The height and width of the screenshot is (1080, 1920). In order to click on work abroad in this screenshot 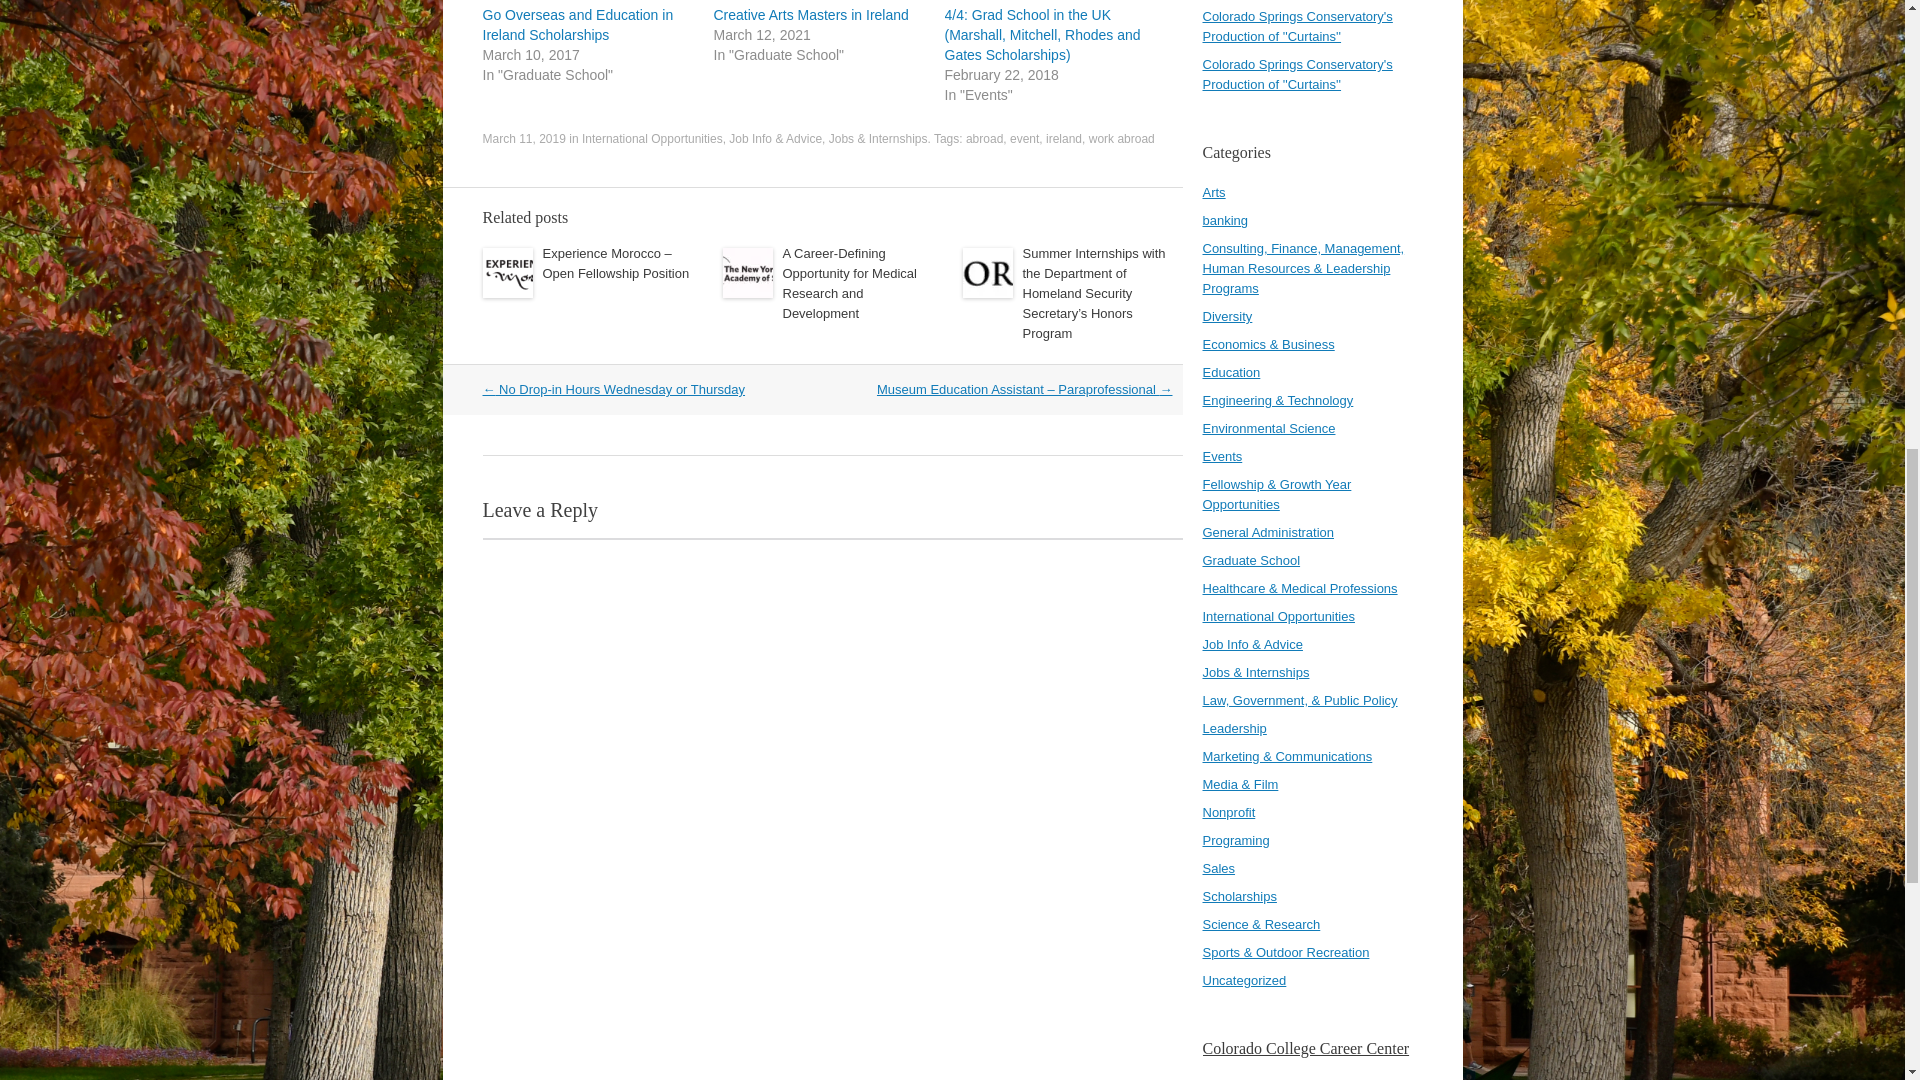, I will do `click(1122, 138)`.